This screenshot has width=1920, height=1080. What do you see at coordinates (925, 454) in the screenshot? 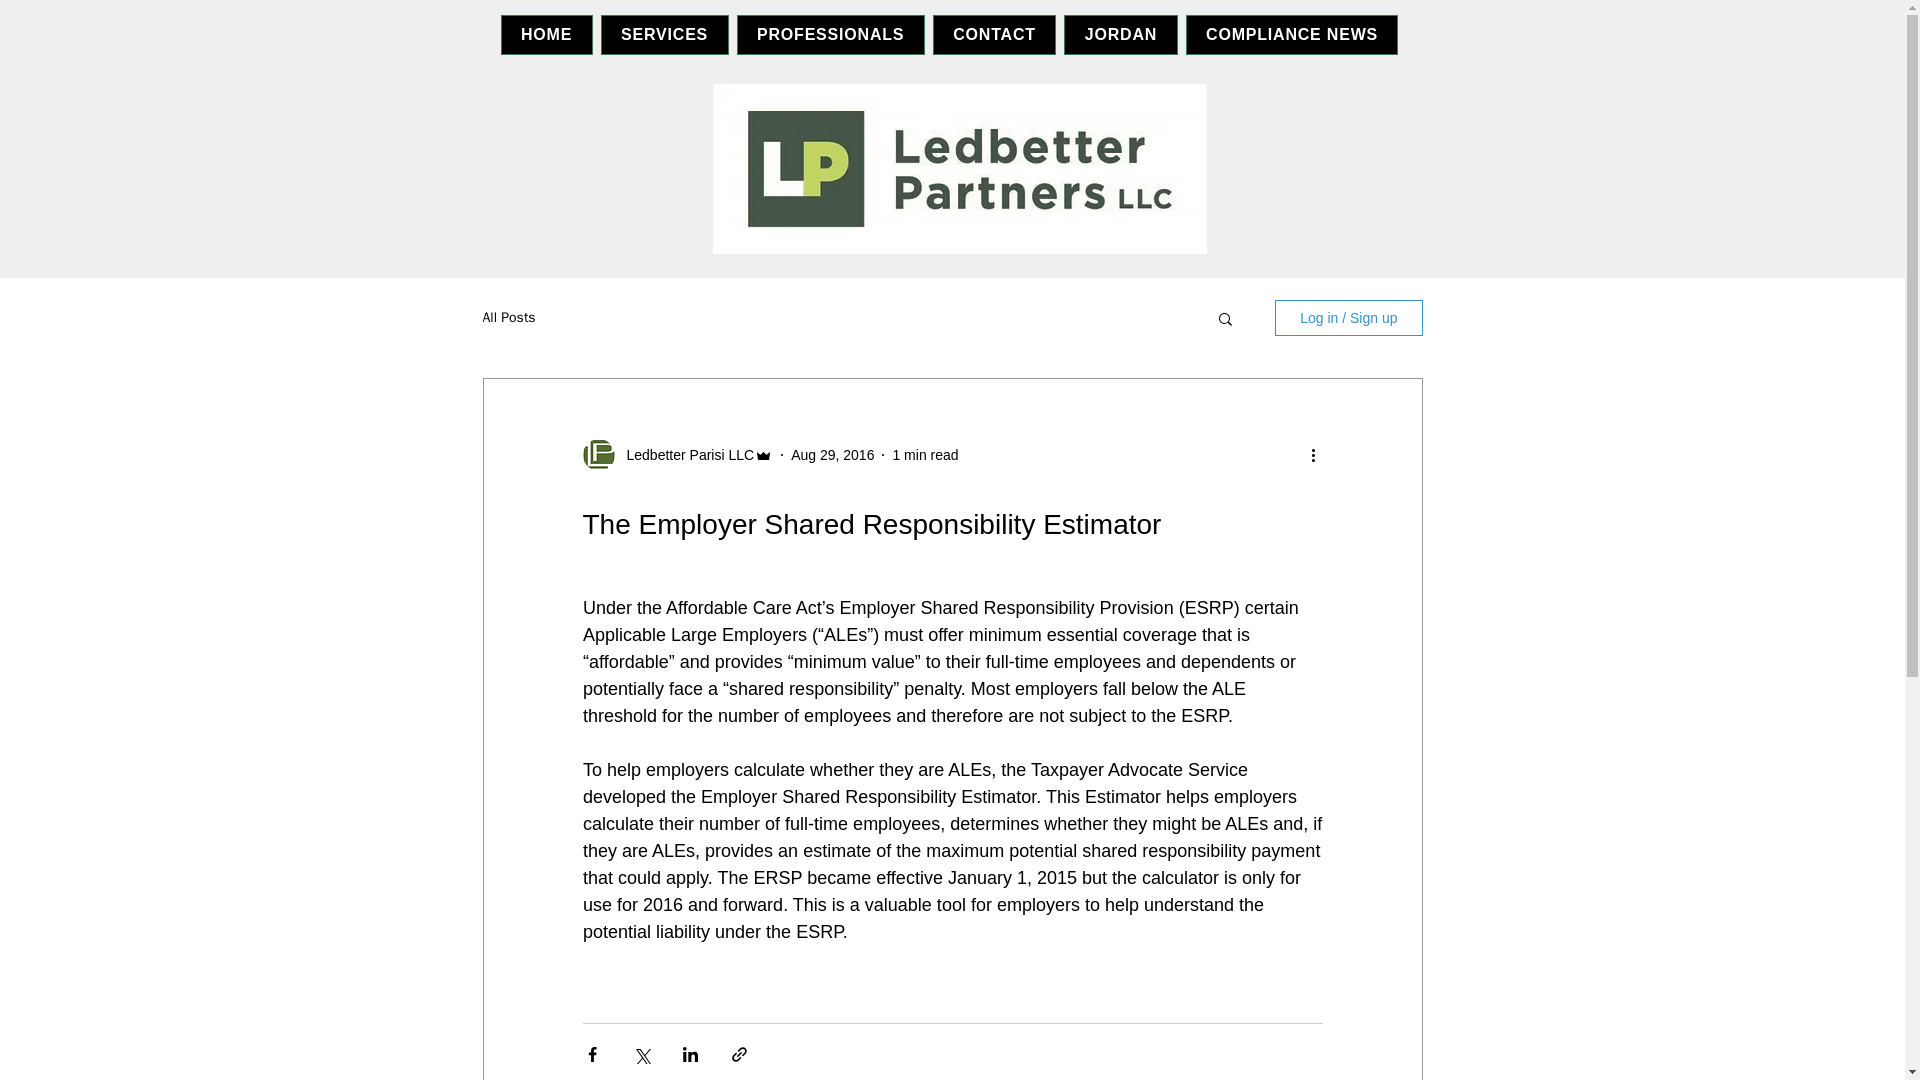
I see `1 min read` at bounding box center [925, 454].